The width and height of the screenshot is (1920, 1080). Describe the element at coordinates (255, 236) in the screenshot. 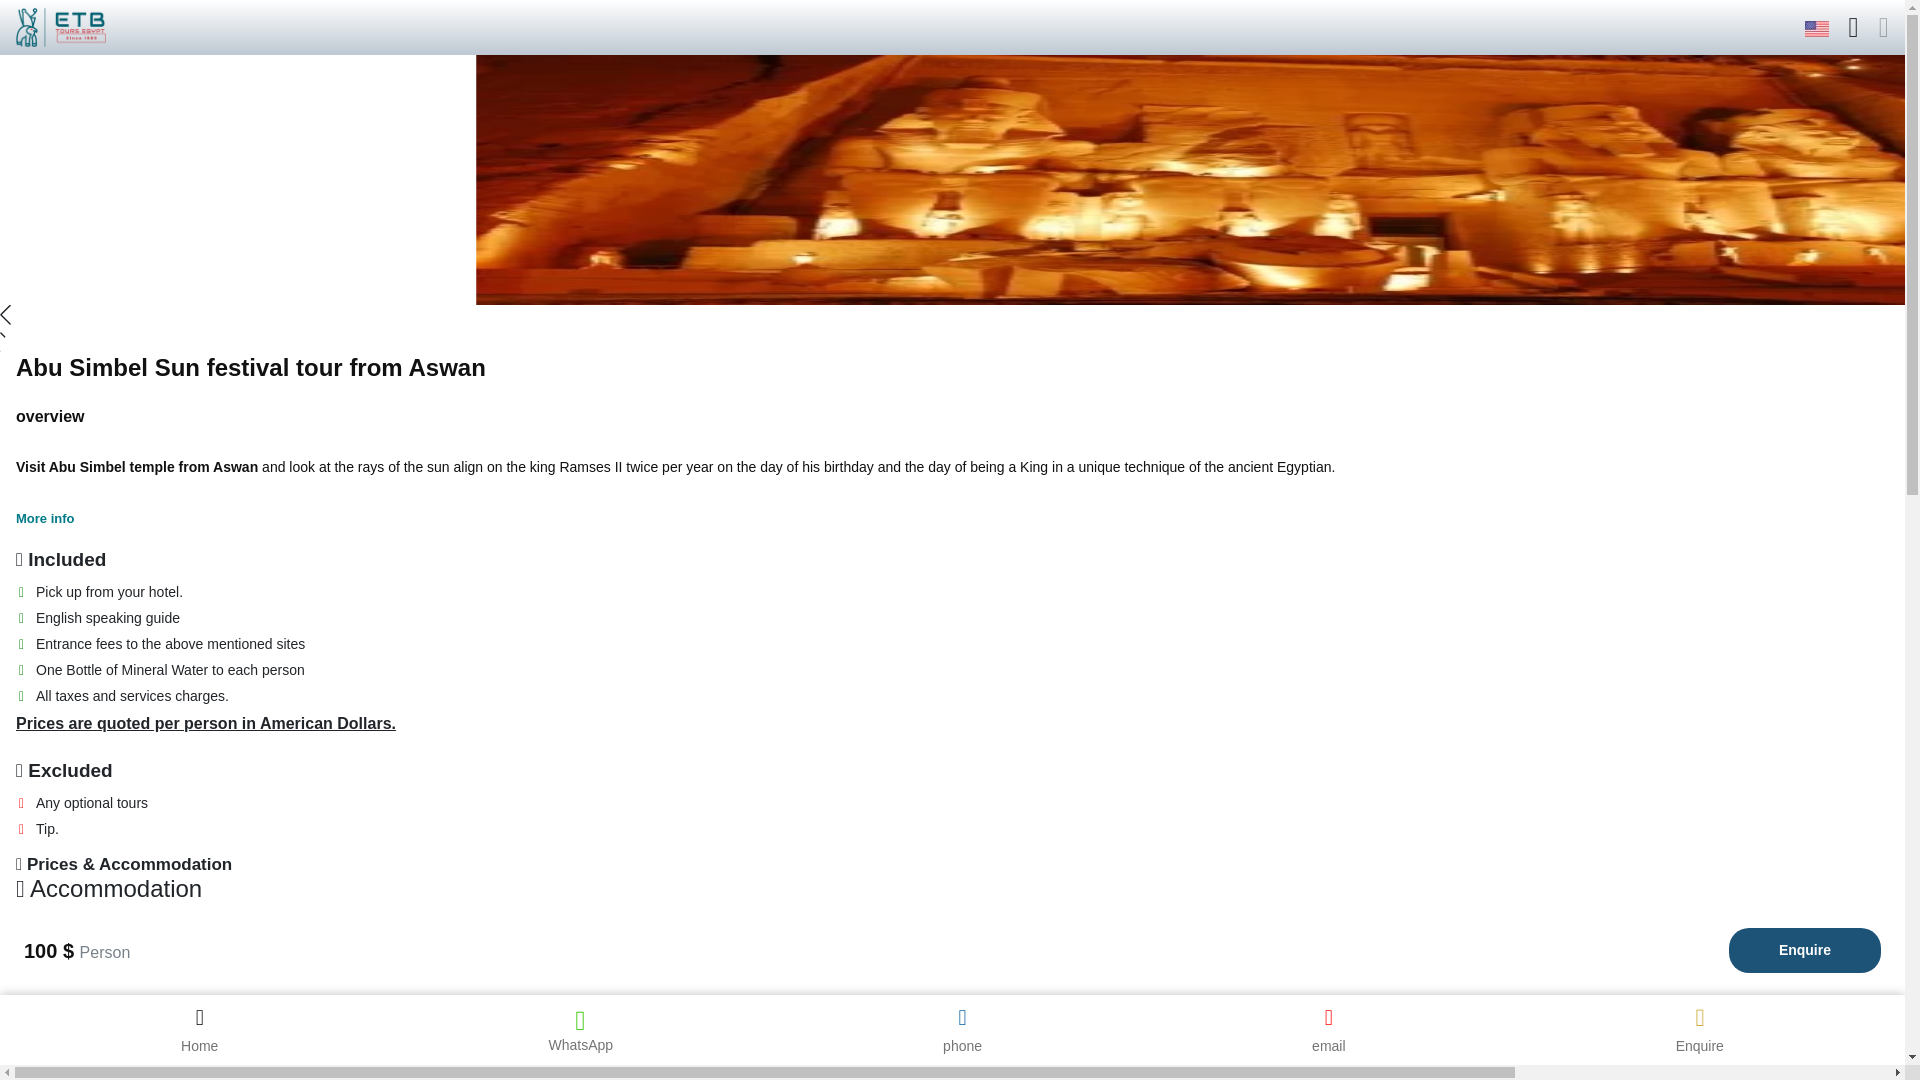

I see `8 Days Egypt Vacation Packages` at that location.